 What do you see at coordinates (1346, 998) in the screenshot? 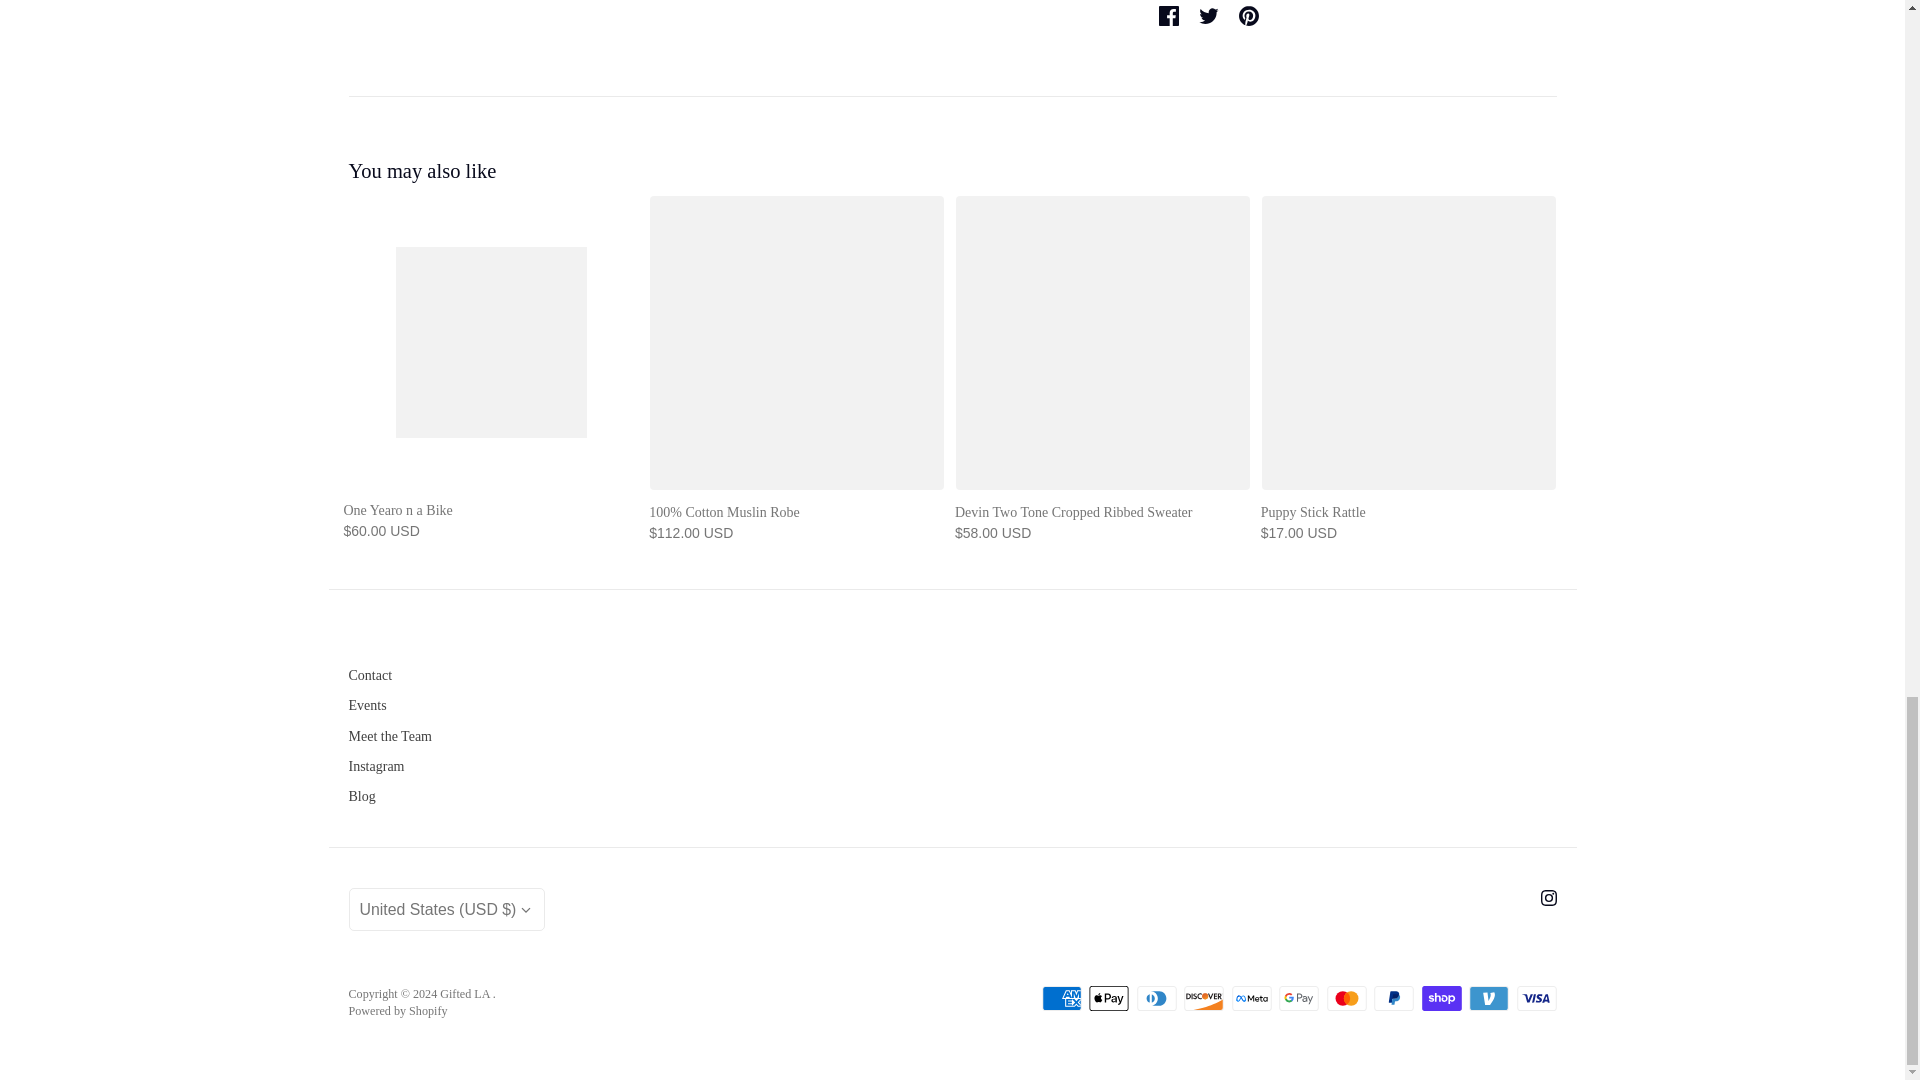
I see `Mastercard` at bounding box center [1346, 998].